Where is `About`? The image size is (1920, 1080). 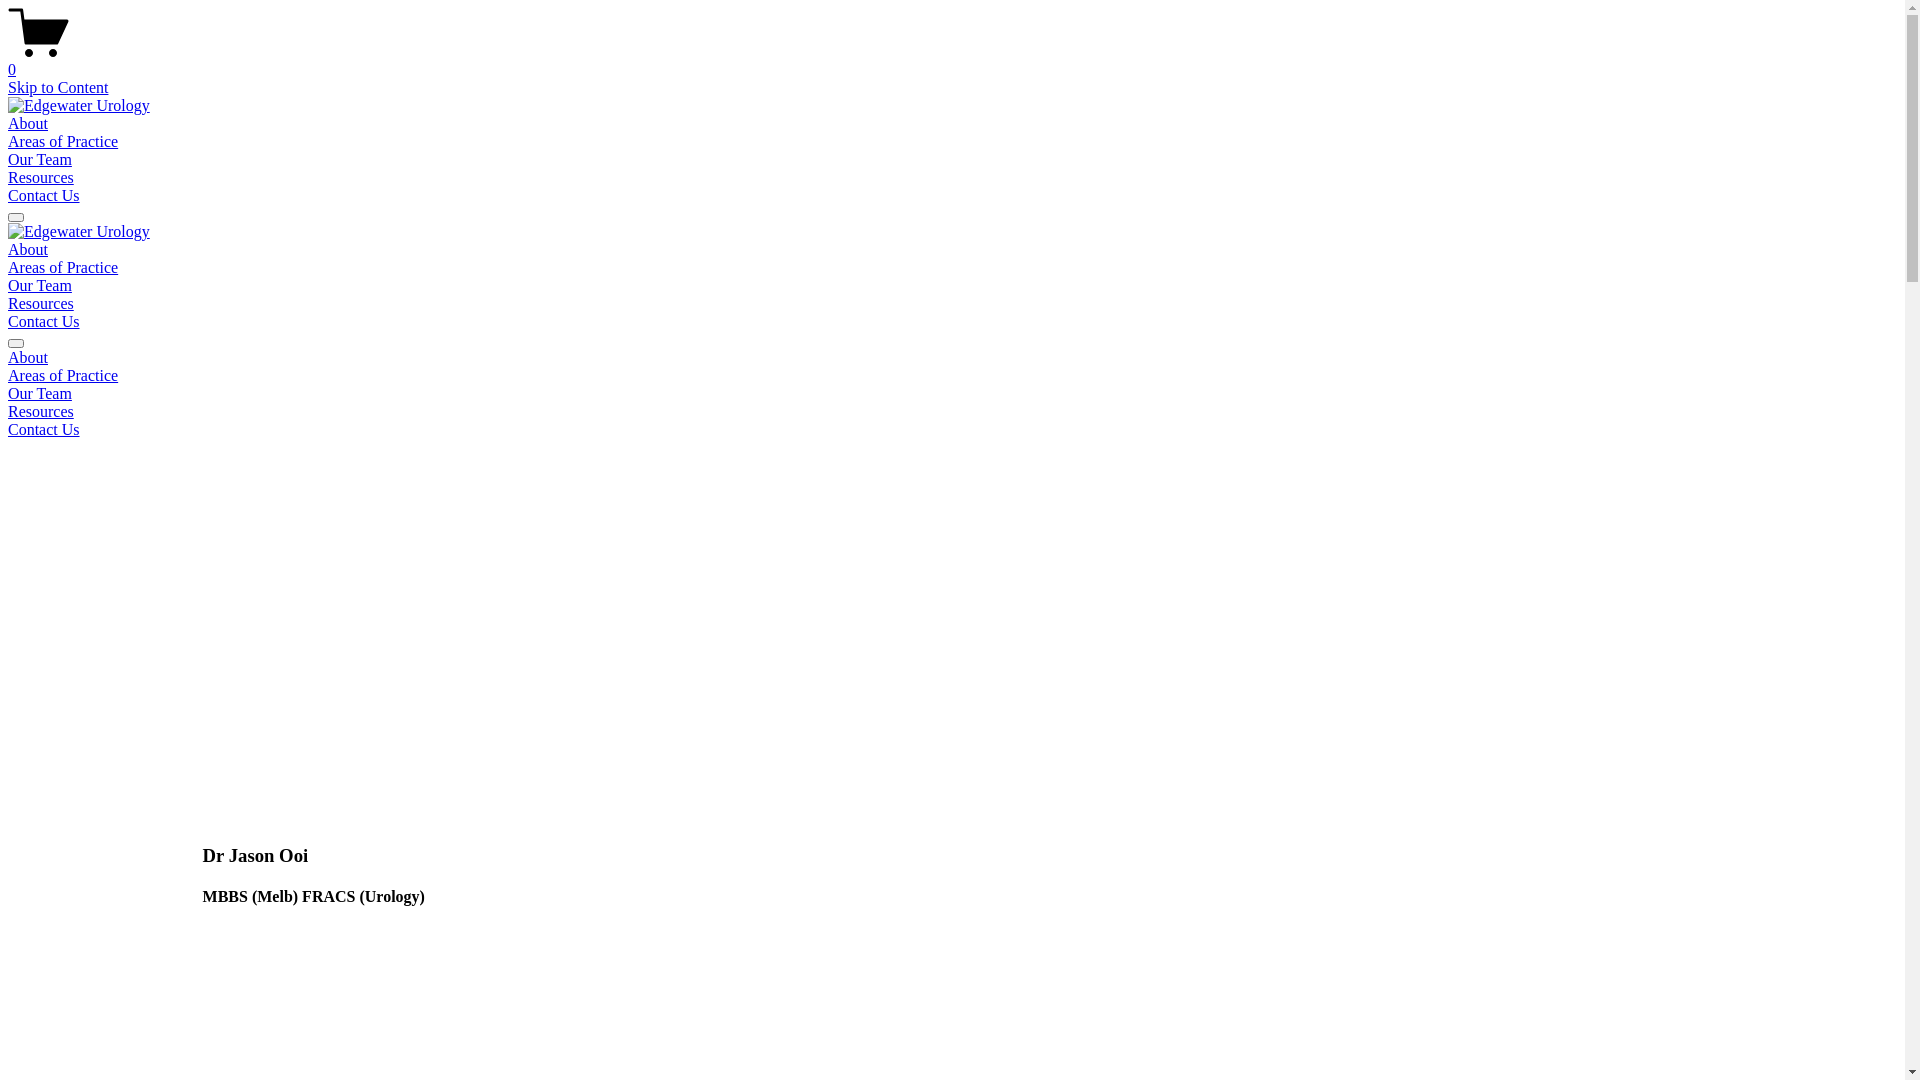
About is located at coordinates (28, 124).